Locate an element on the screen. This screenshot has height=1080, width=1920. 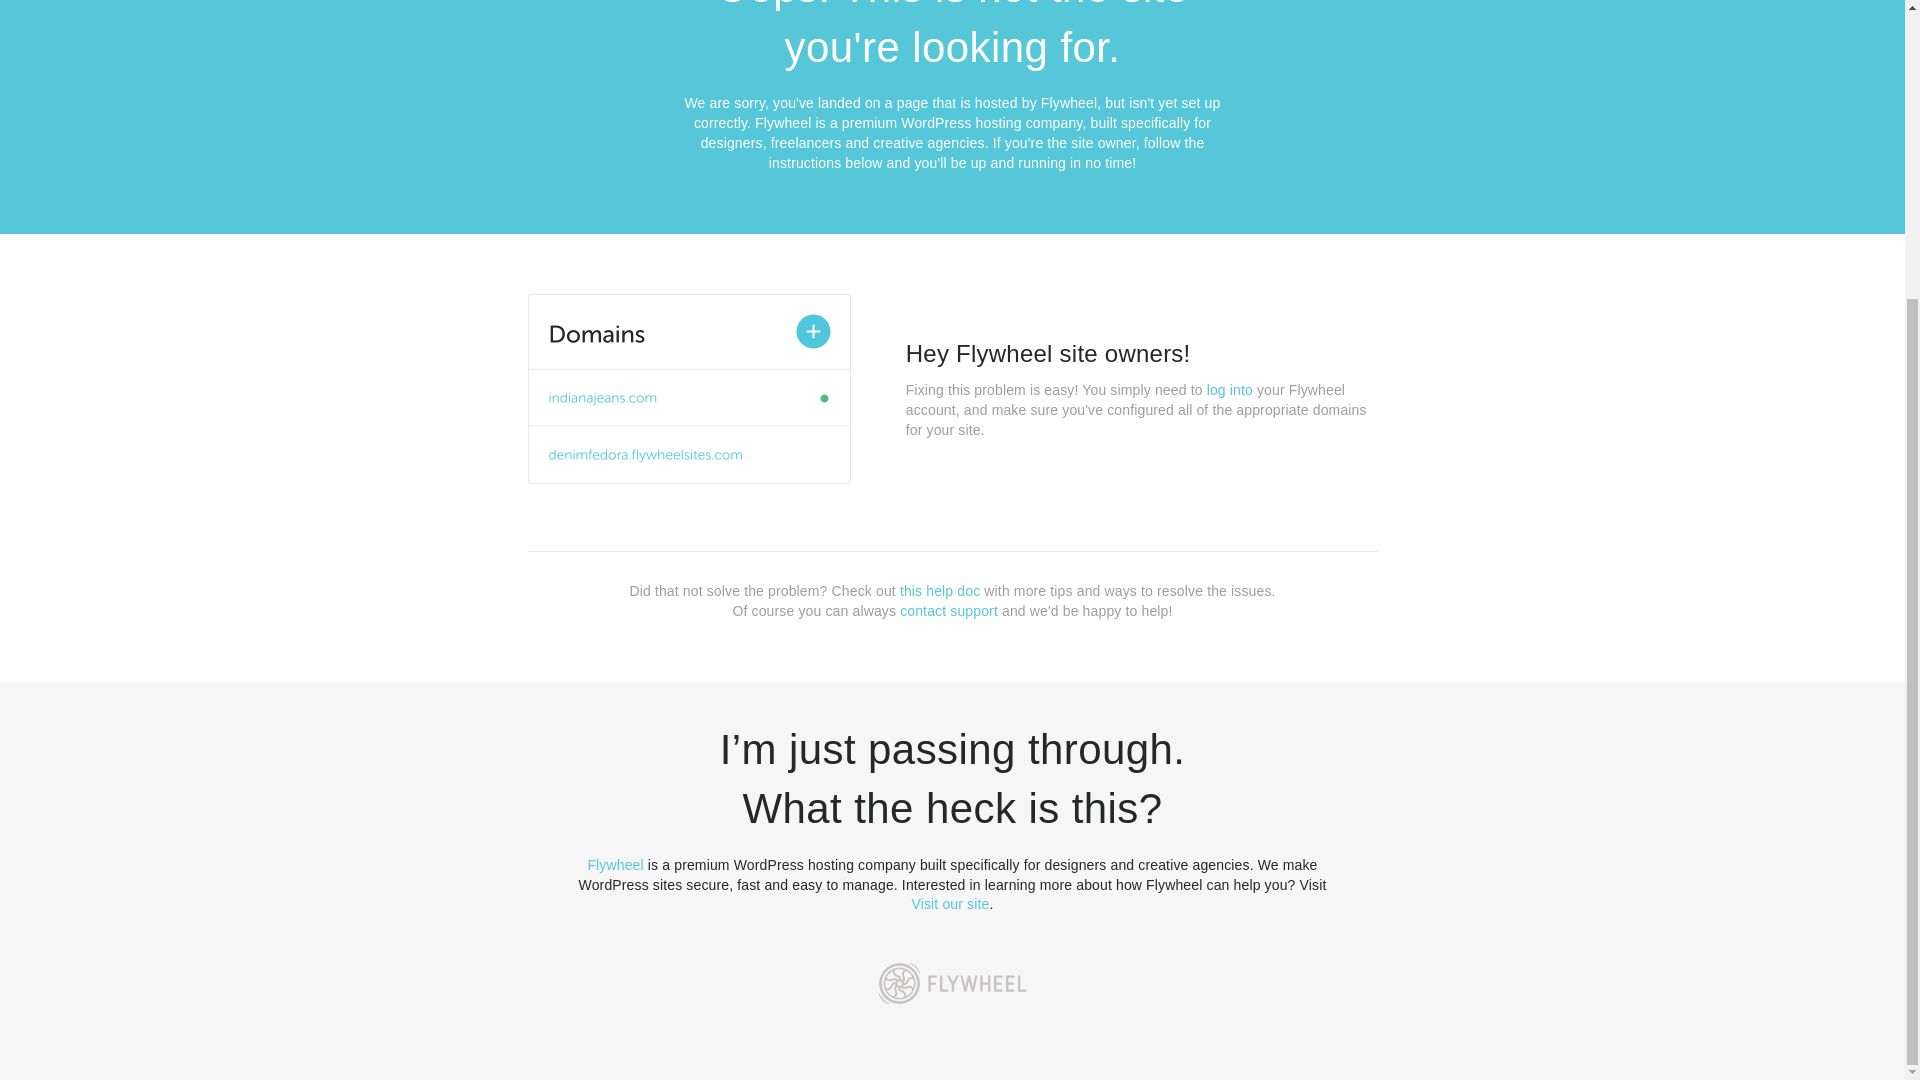
log into is located at coordinates (1230, 390).